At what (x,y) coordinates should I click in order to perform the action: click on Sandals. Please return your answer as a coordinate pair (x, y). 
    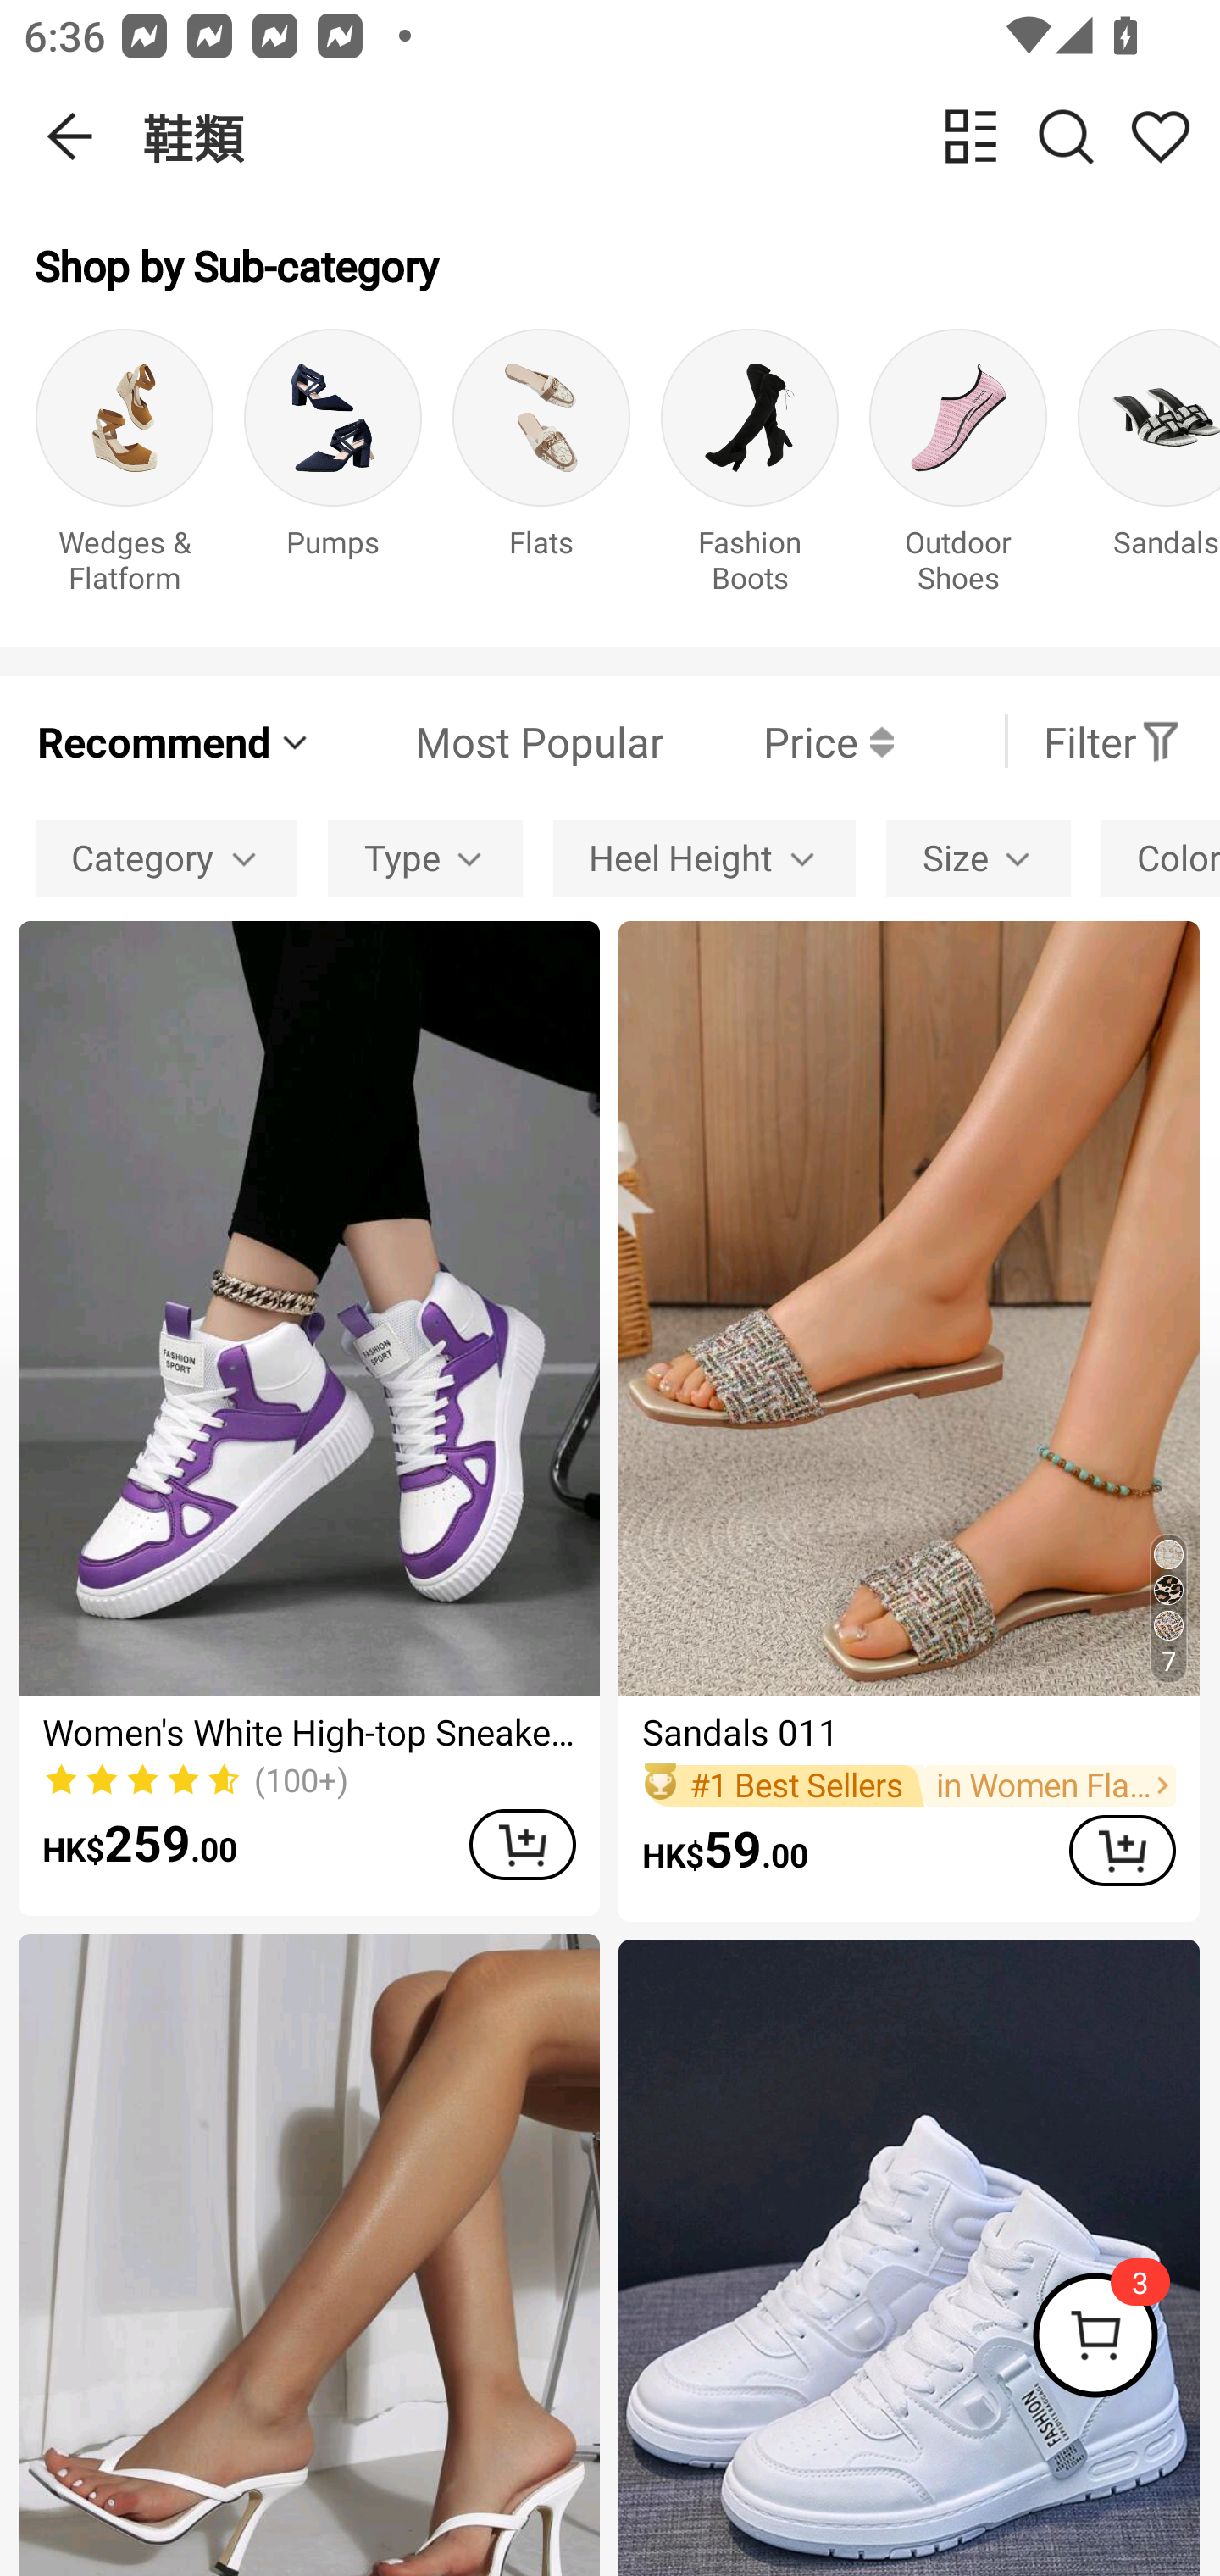
    Looking at the image, I should click on (1149, 469).